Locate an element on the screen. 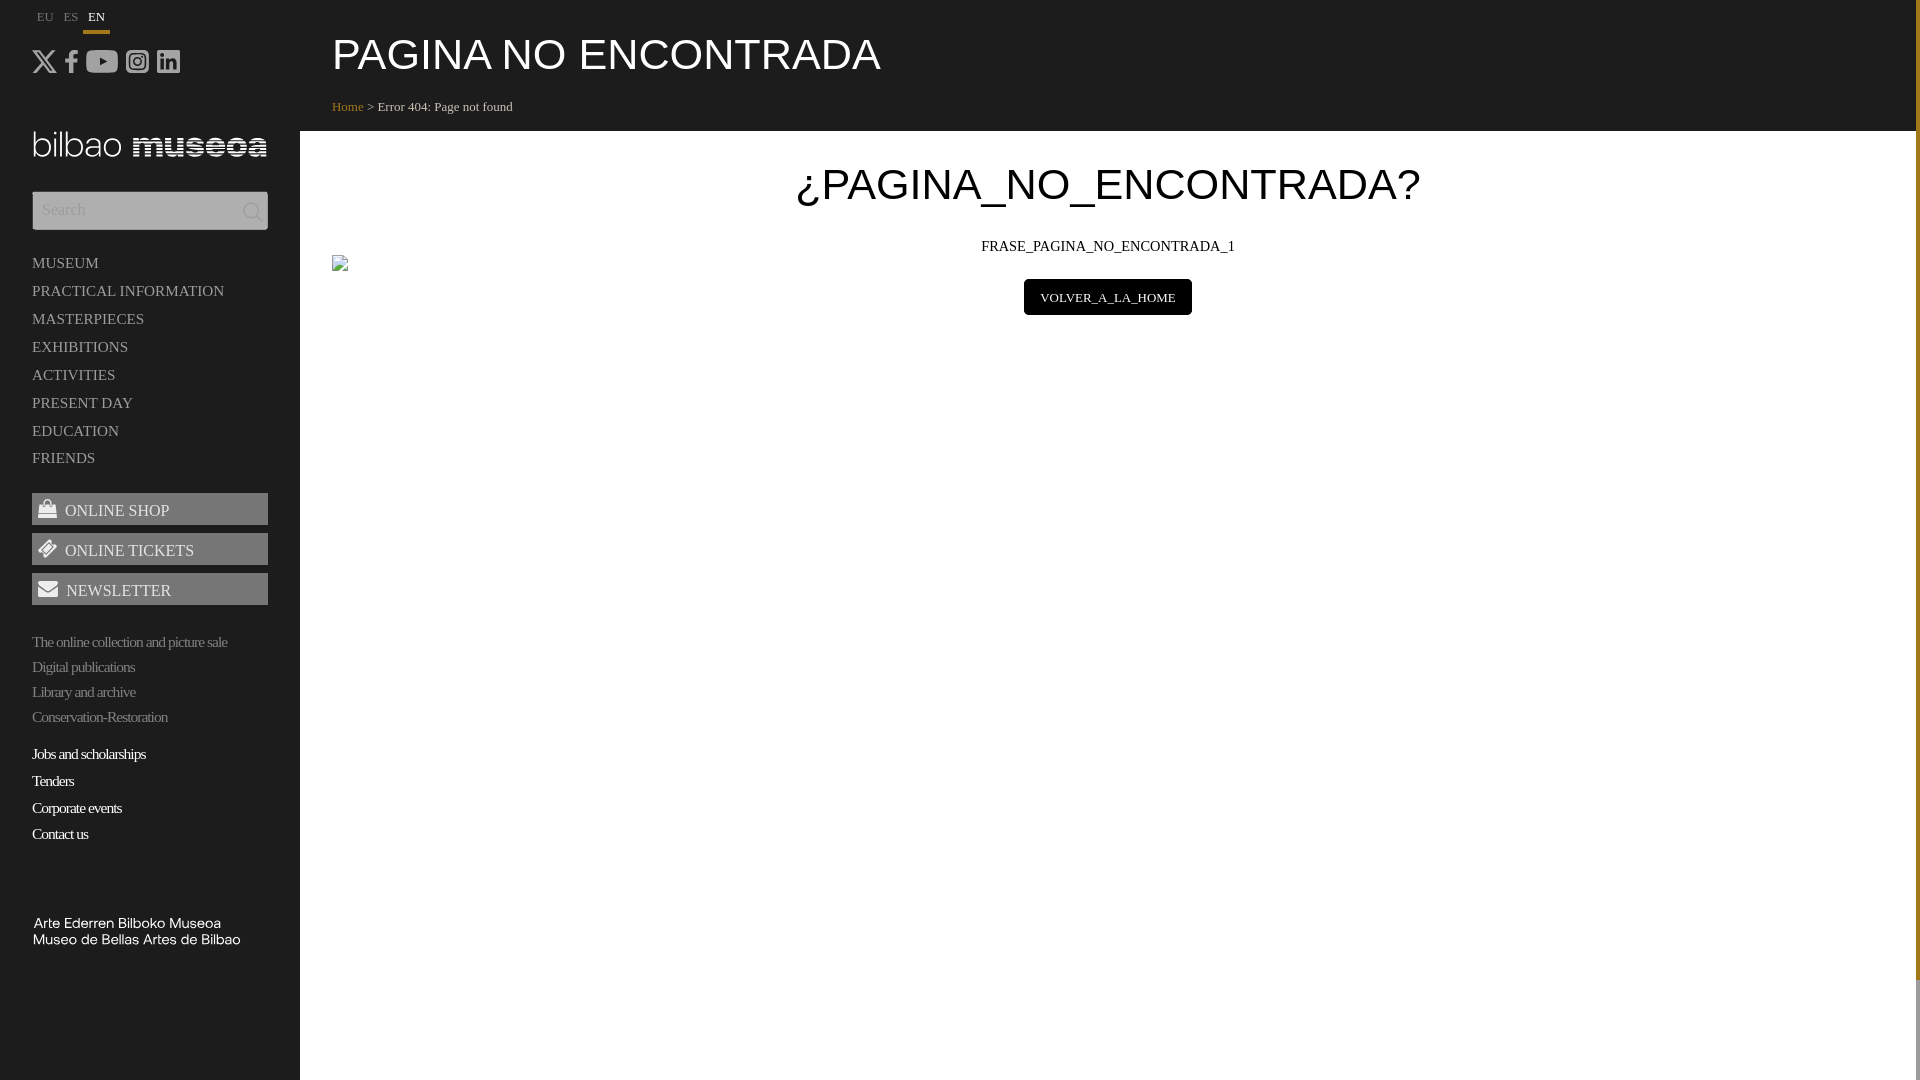 The height and width of the screenshot is (1080, 1920). EXHIBITIONS is located at coordinates (80, 346).